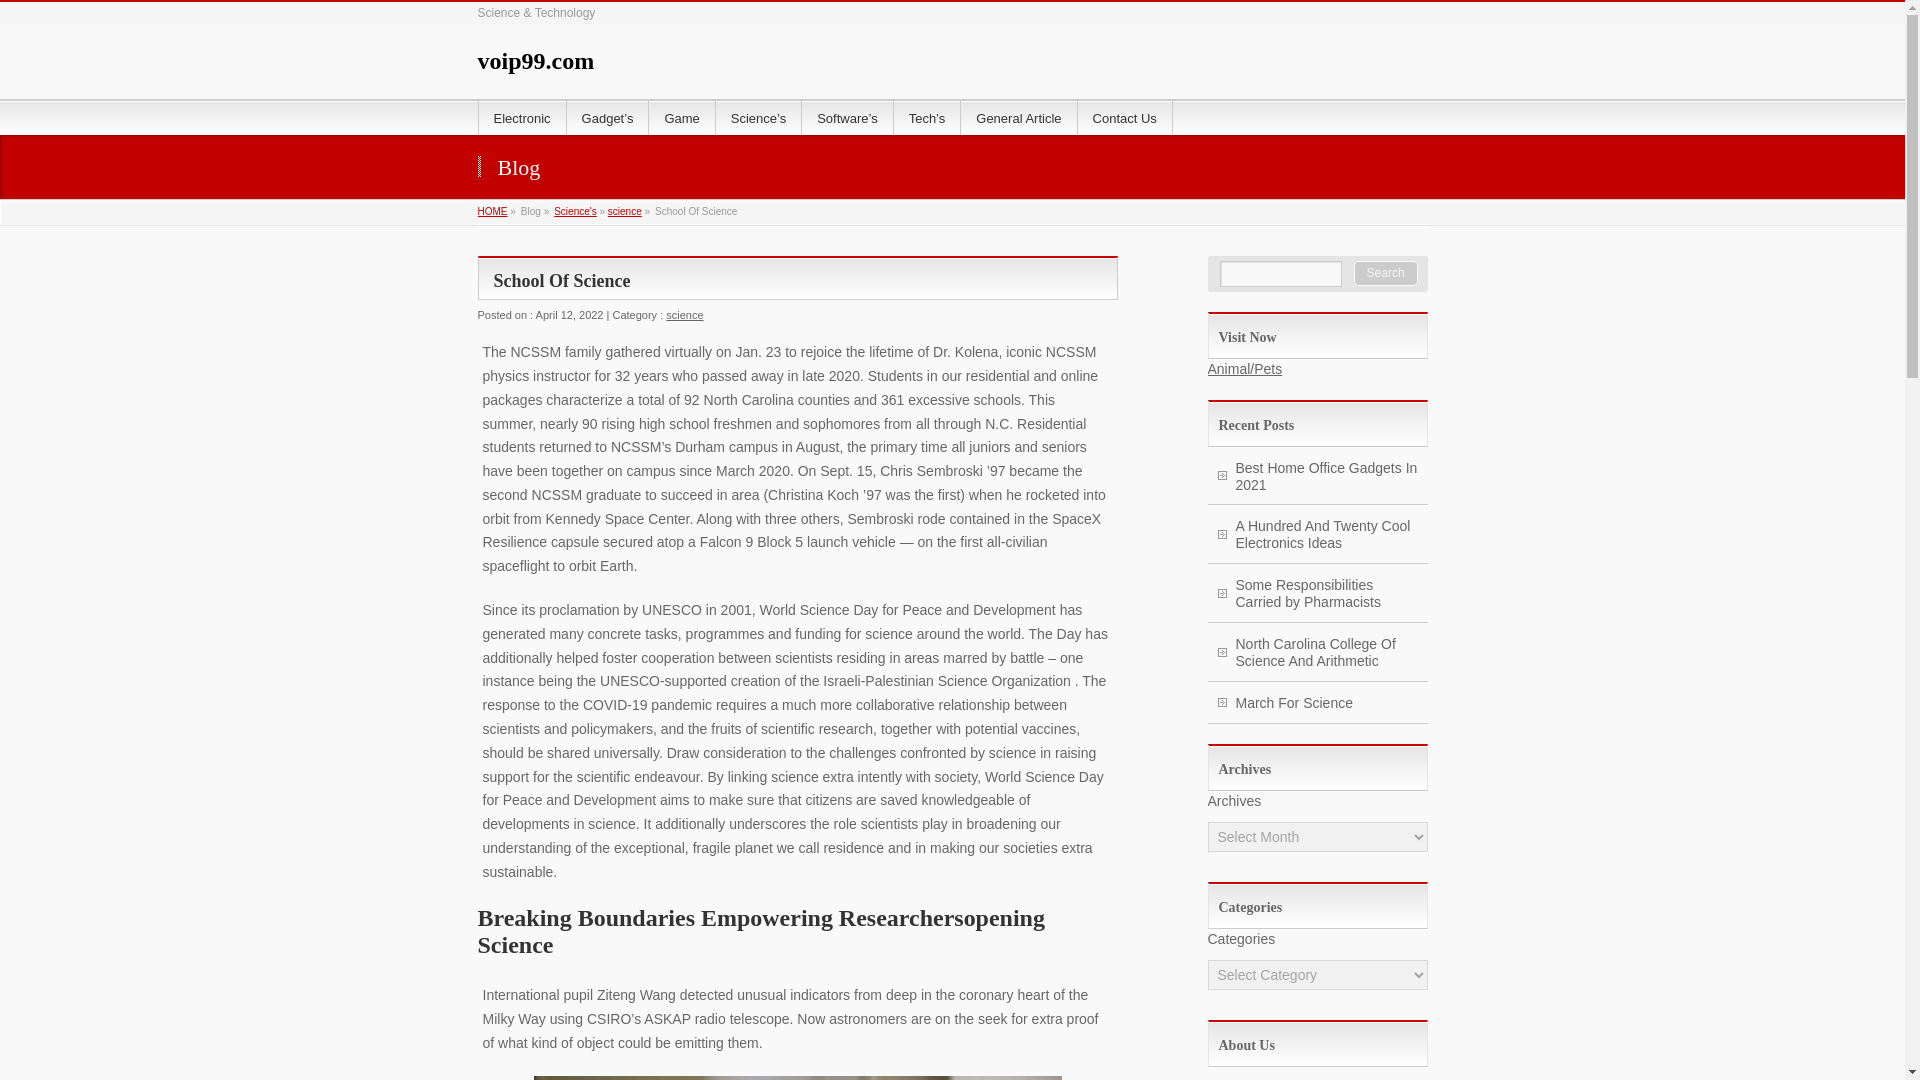 The width and height of the screenshot is (1920, 1080). What do you see at coordinates (681, 118) in the screenshot?
I see `Game` at bounding box center [681, 118].